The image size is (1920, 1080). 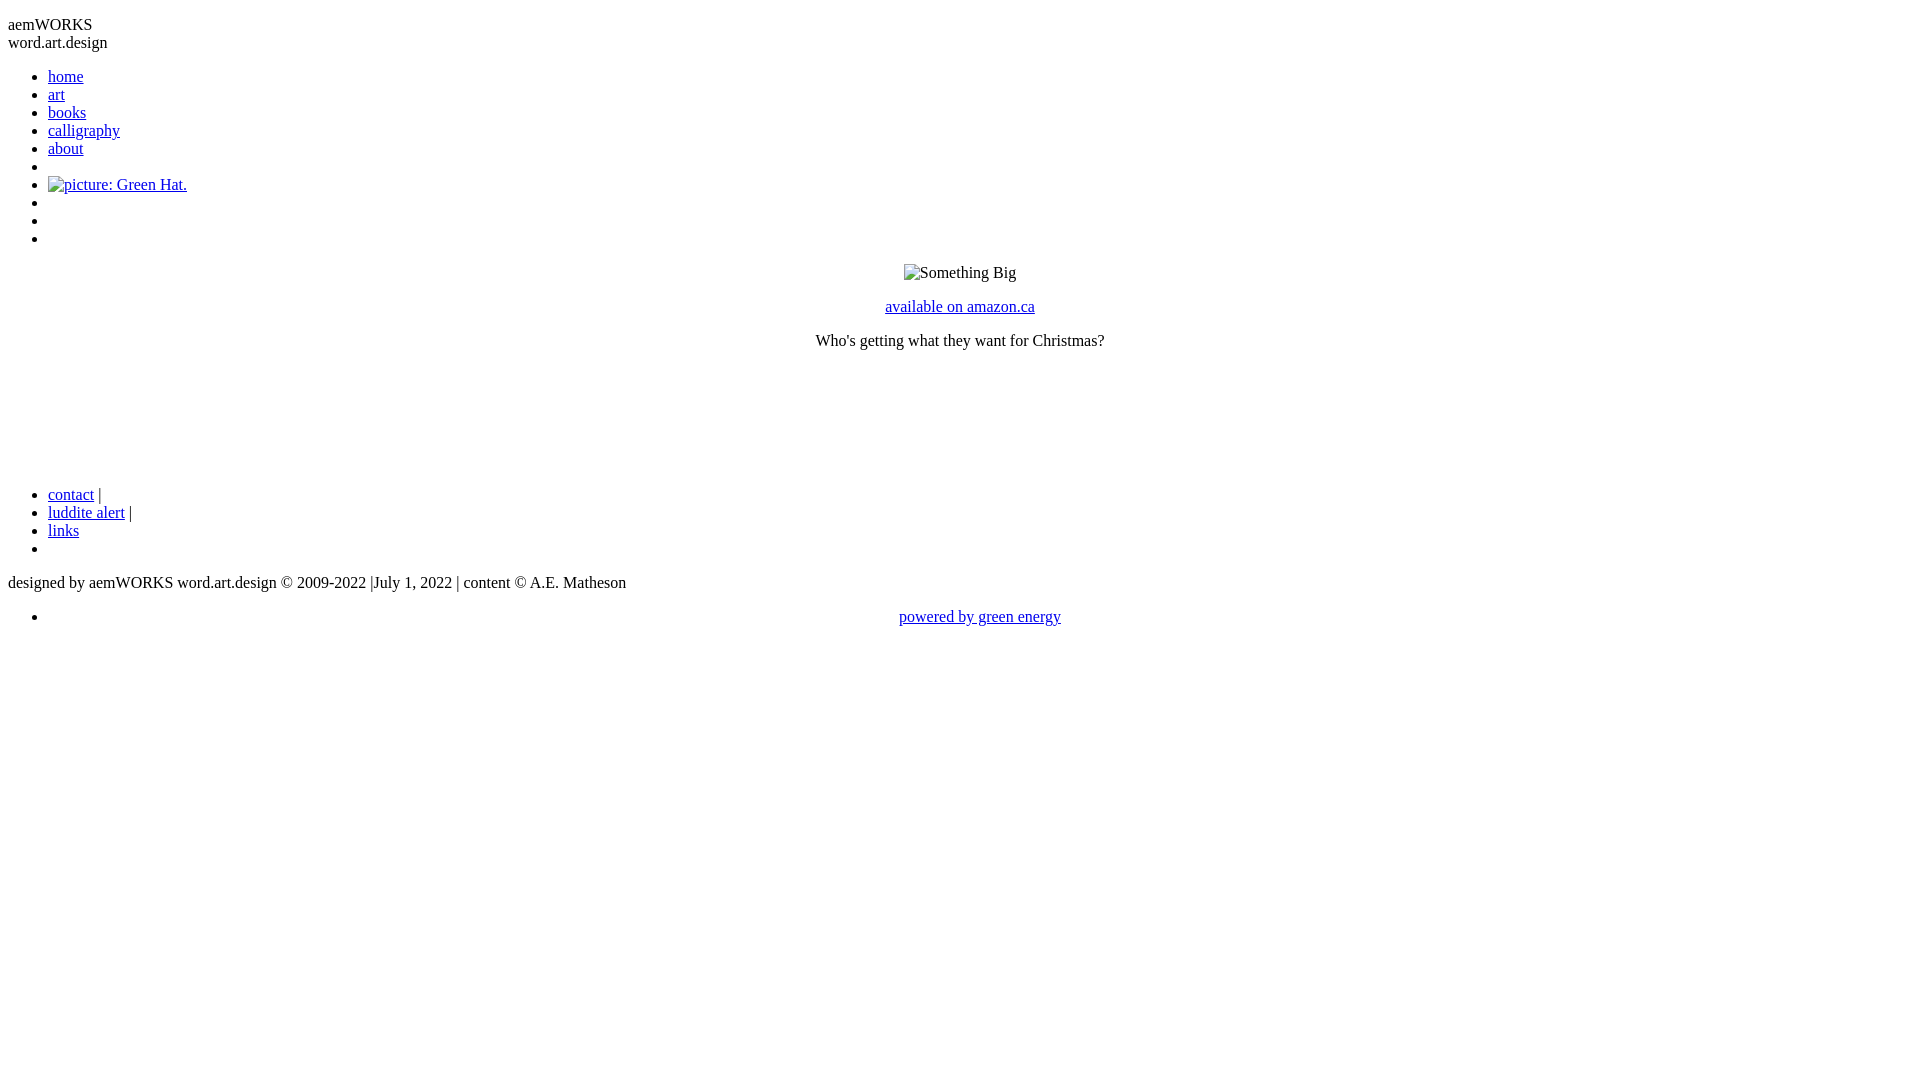 I want to click on powered by green energy, so click(x=980, y=616).